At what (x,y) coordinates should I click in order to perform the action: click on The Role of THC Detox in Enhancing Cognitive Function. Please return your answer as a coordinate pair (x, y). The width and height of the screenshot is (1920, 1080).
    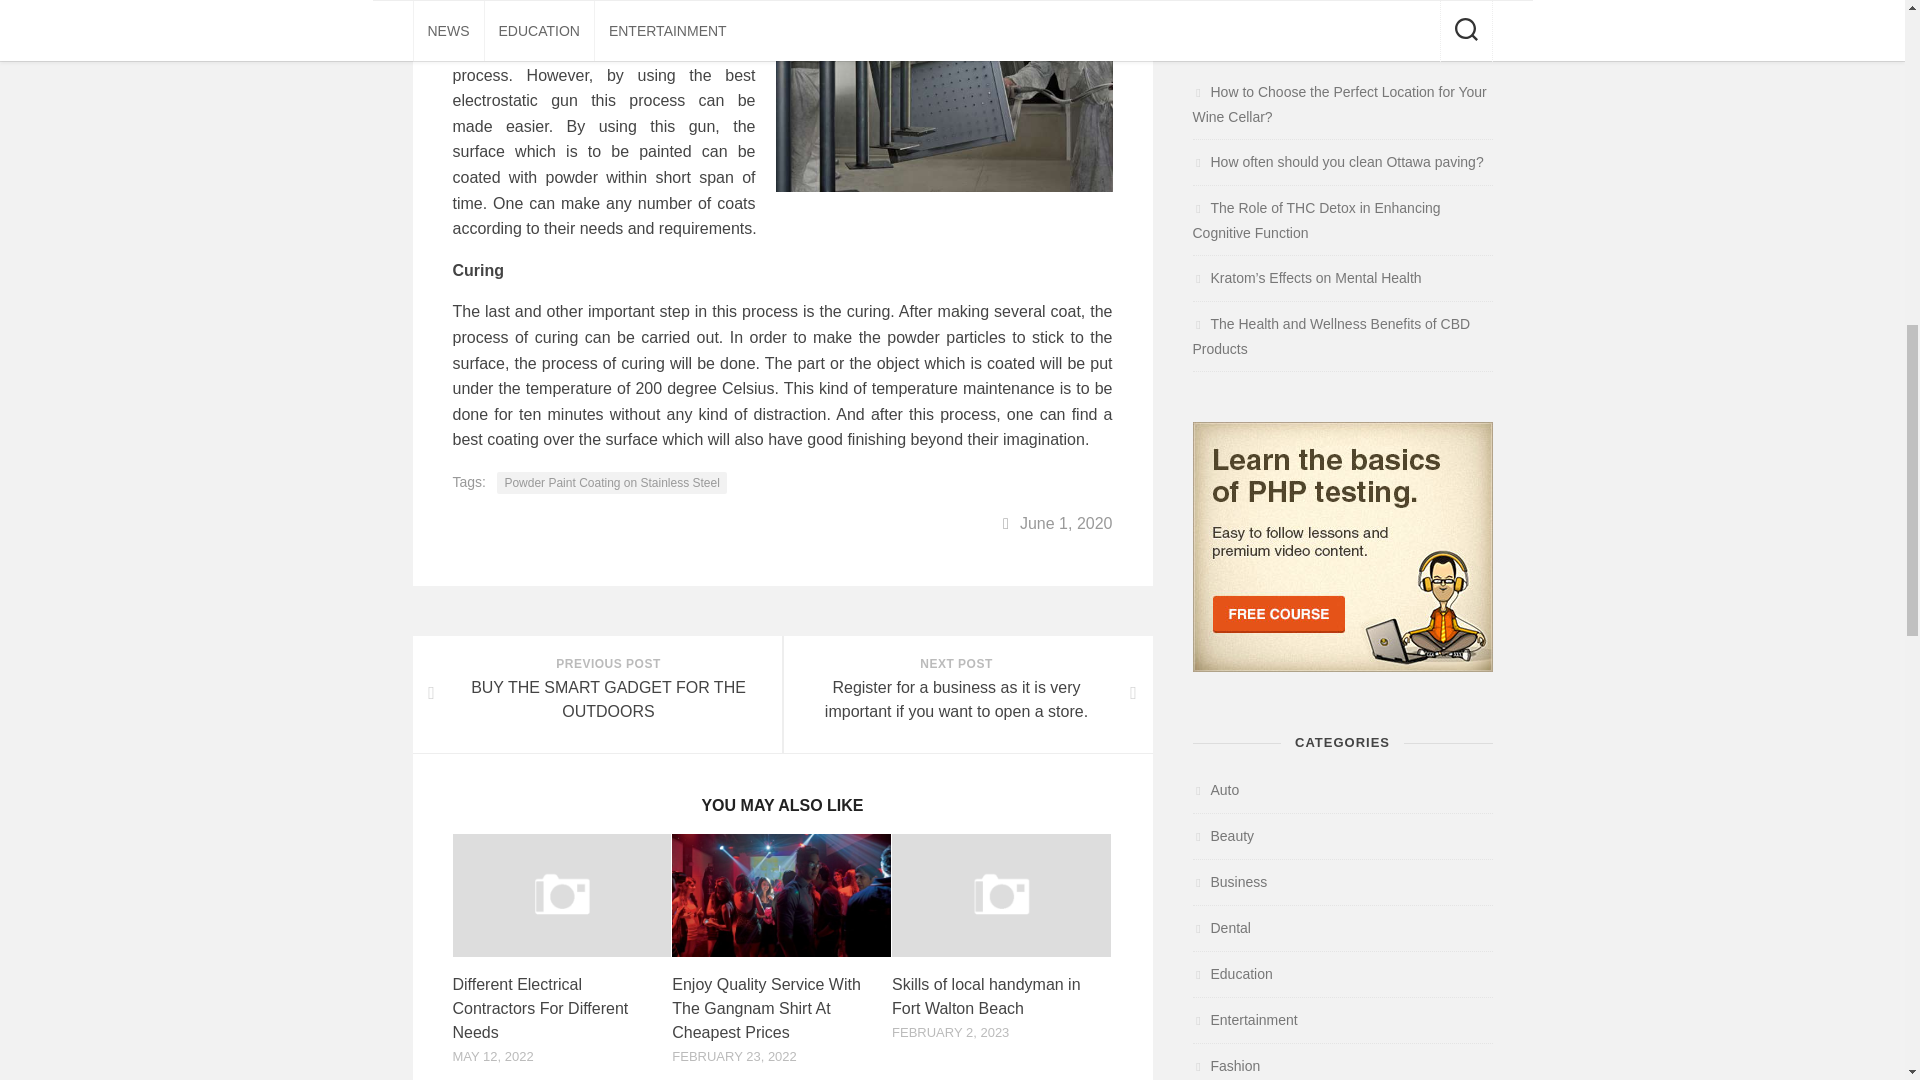
    Looking at the image, I should click on (1339, 104).